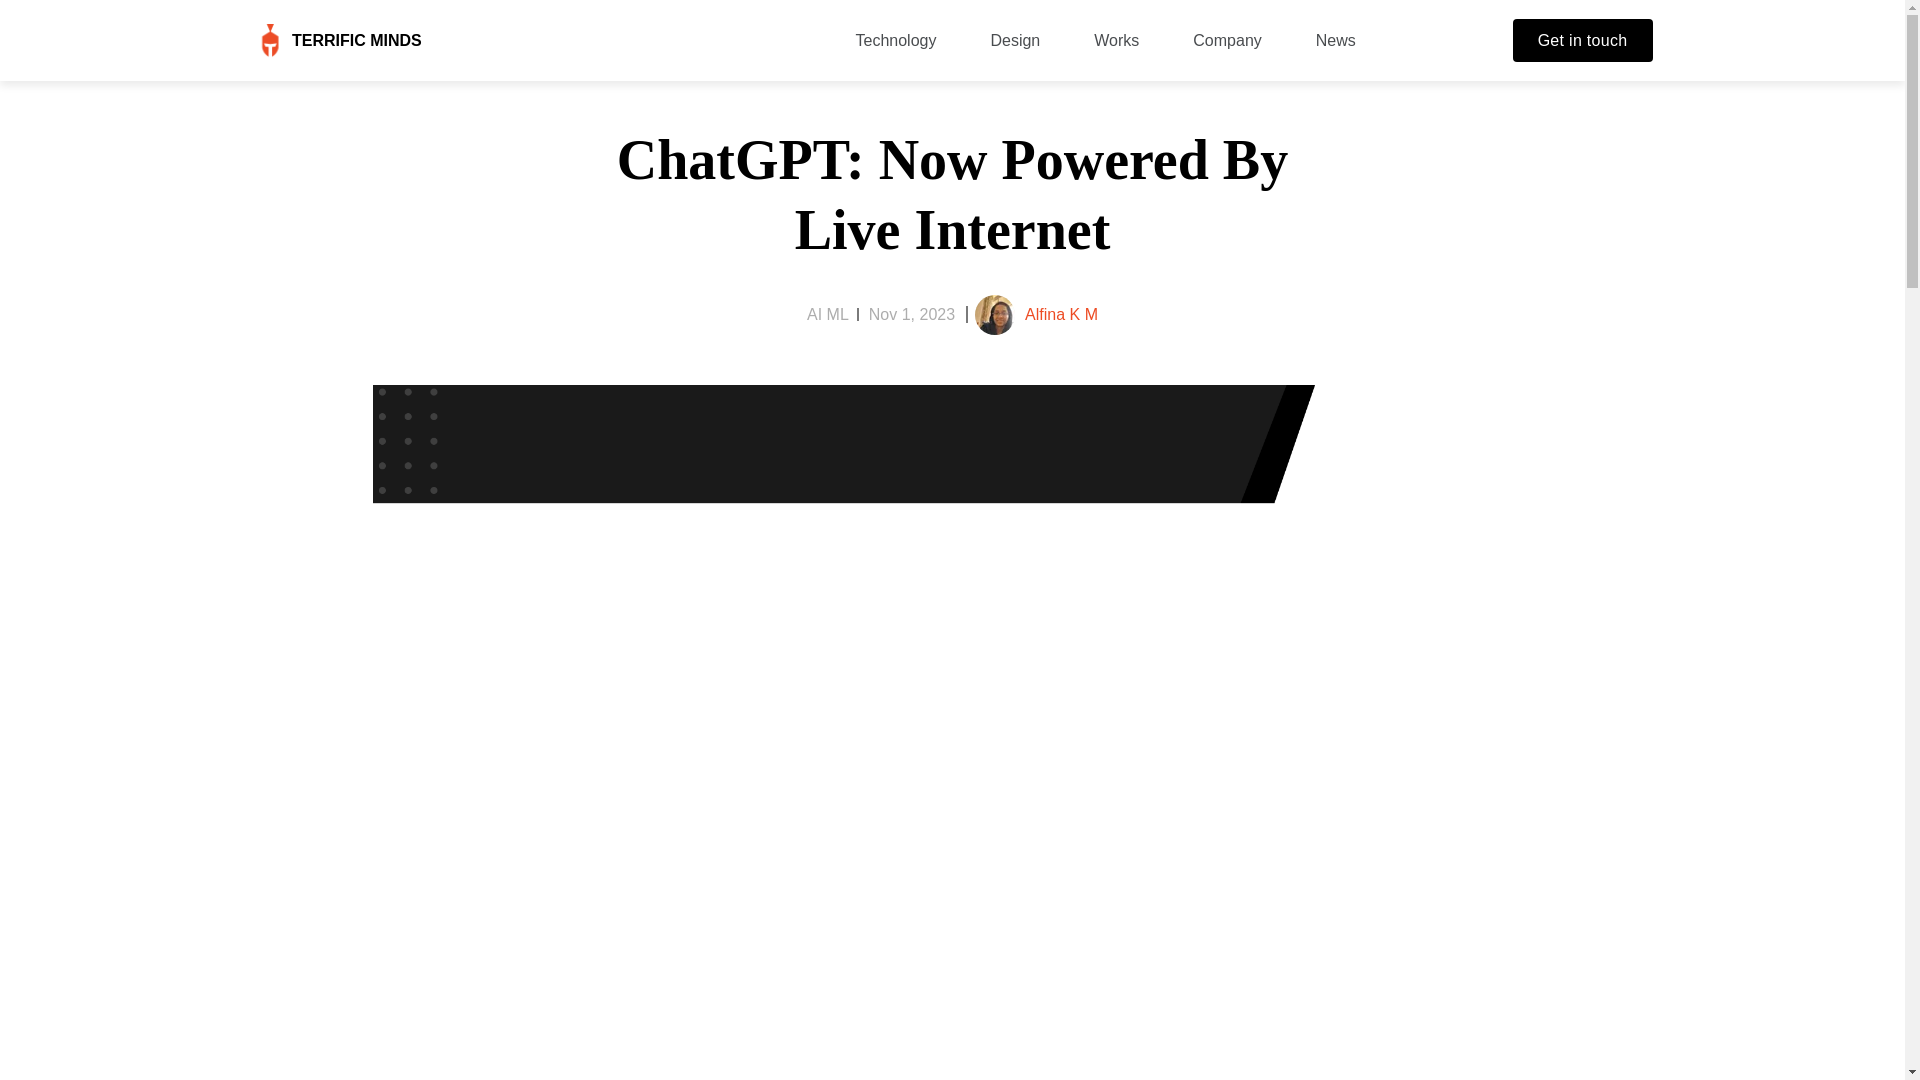  What do you see at coordinates (1582, 40) in the screenshot?
I see `Get in touch` at bounding box center [1582, 40].